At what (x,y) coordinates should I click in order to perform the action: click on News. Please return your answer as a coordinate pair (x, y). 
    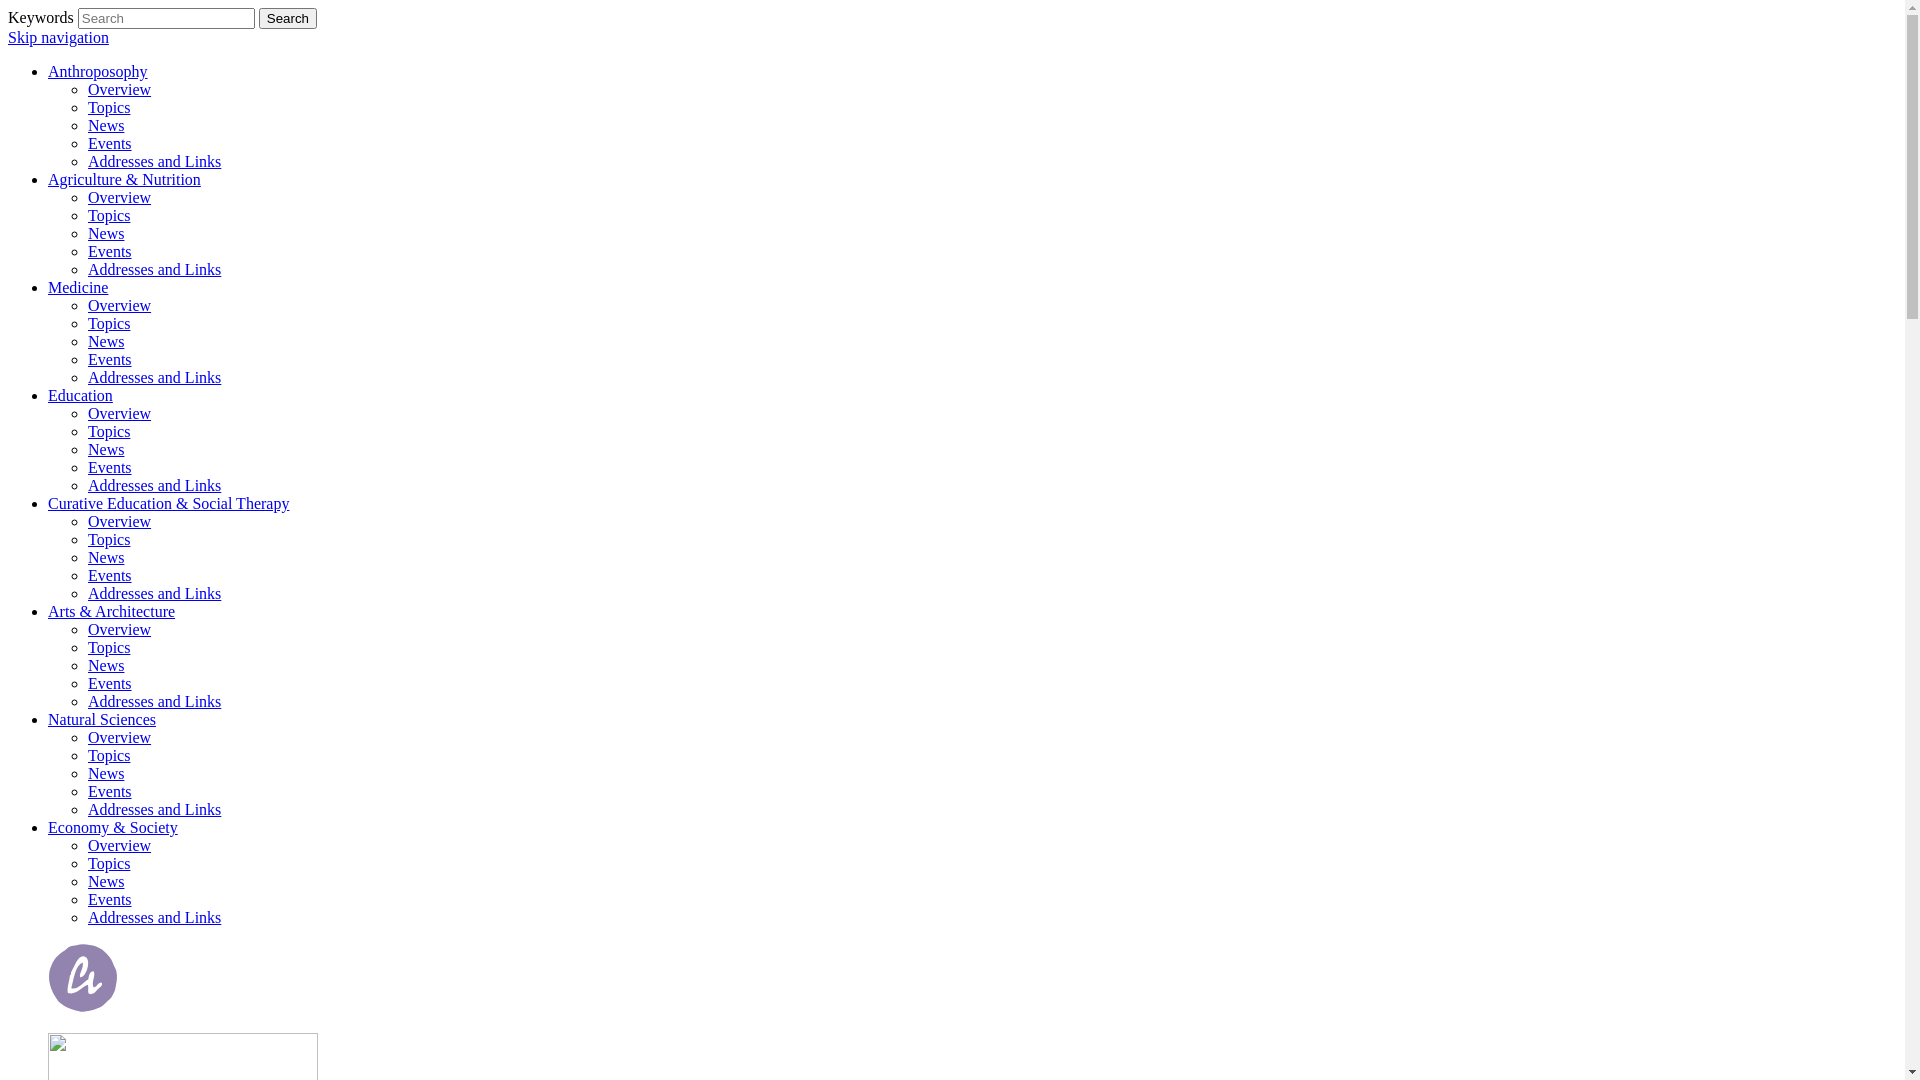
    Looking at the image, I should click on (106, 666).